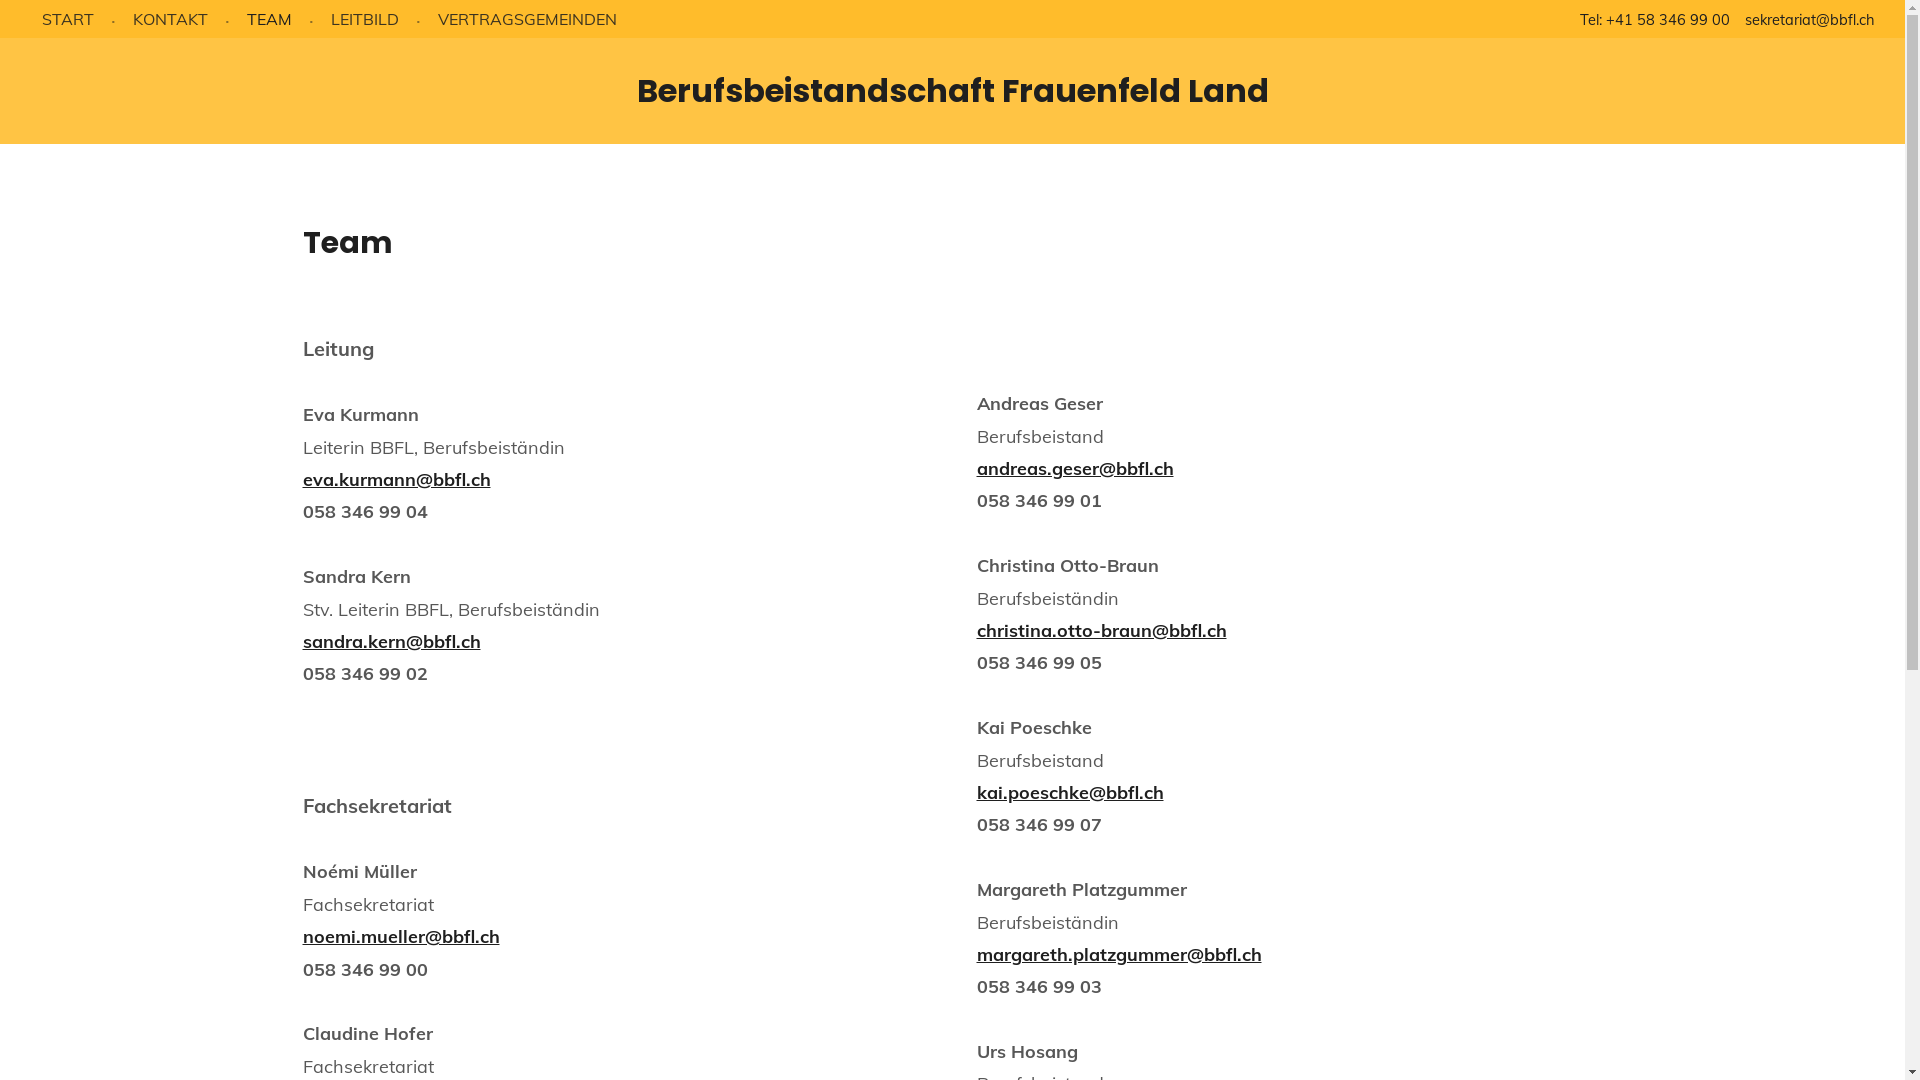 The image size is (1920, 1080). I want to click on LEITBILD, so click(365, 19).